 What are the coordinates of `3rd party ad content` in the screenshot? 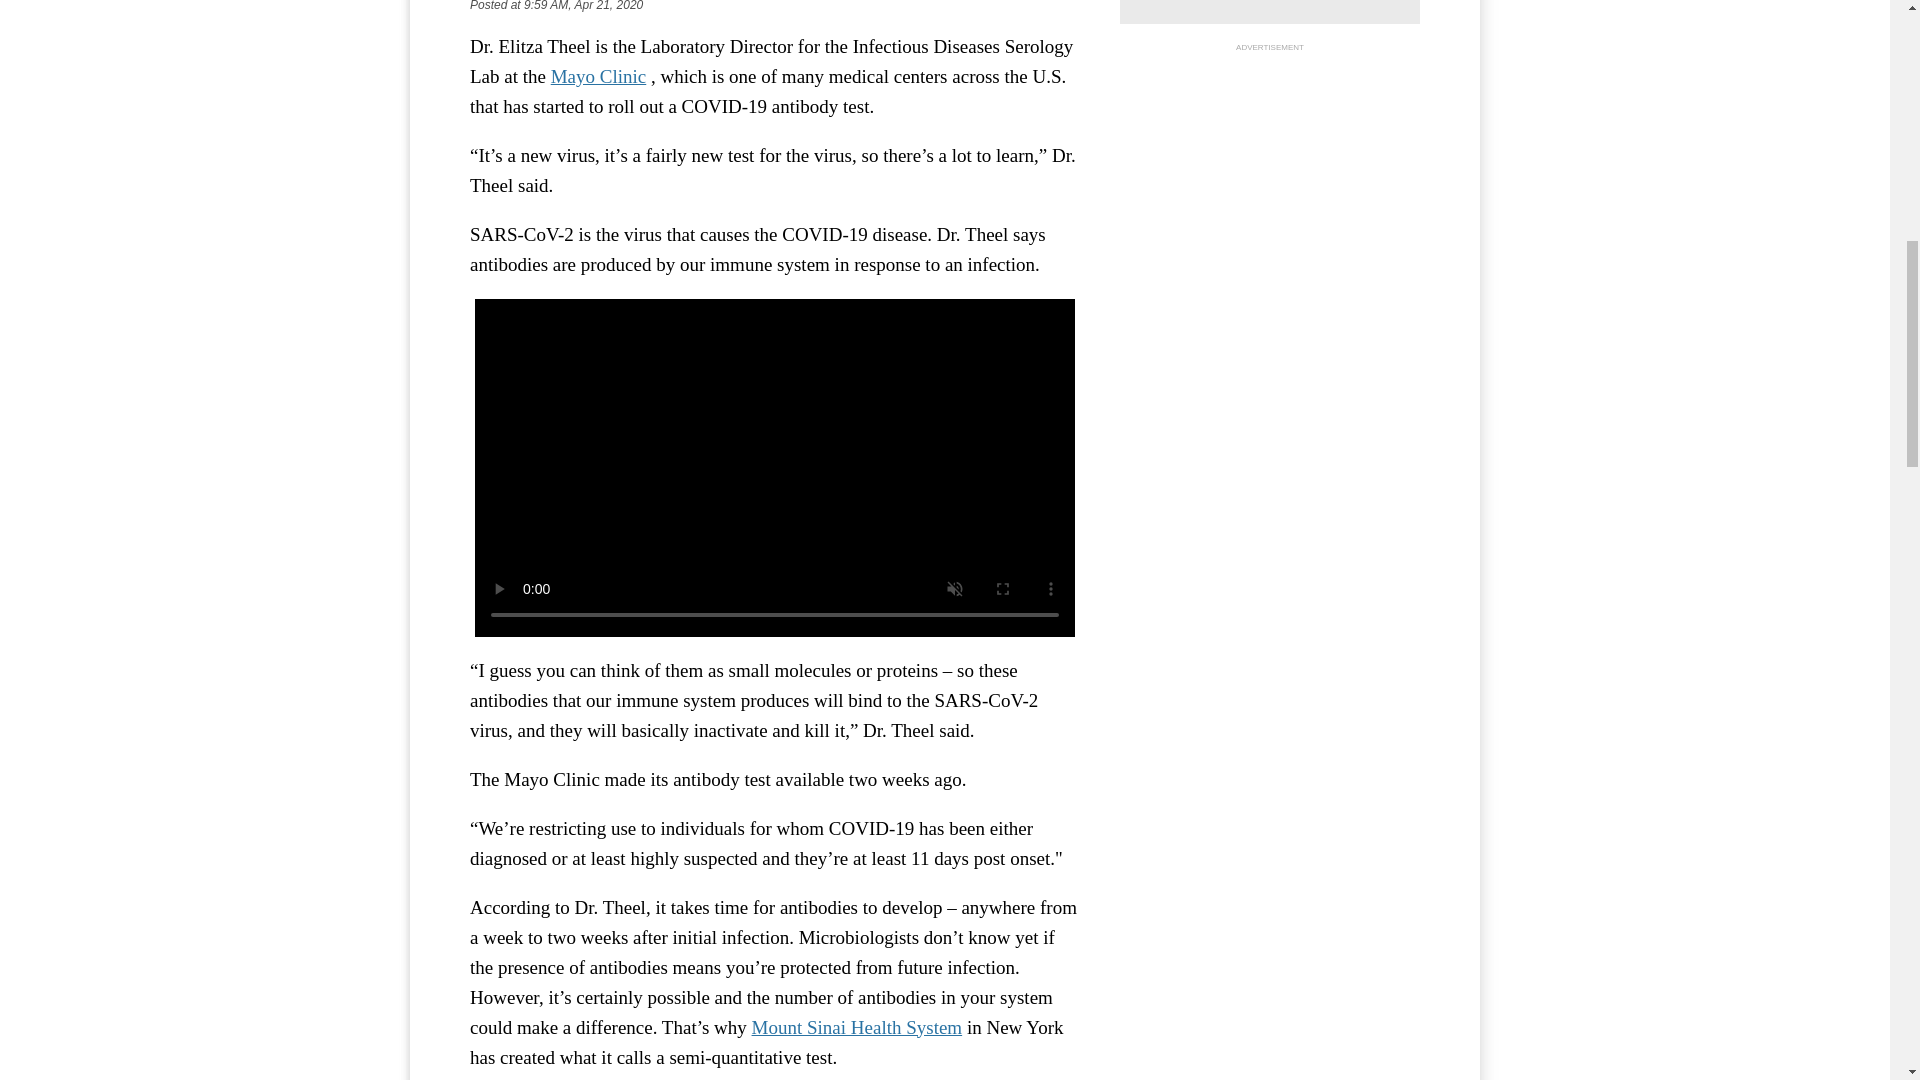 It's located at (1270, 182).